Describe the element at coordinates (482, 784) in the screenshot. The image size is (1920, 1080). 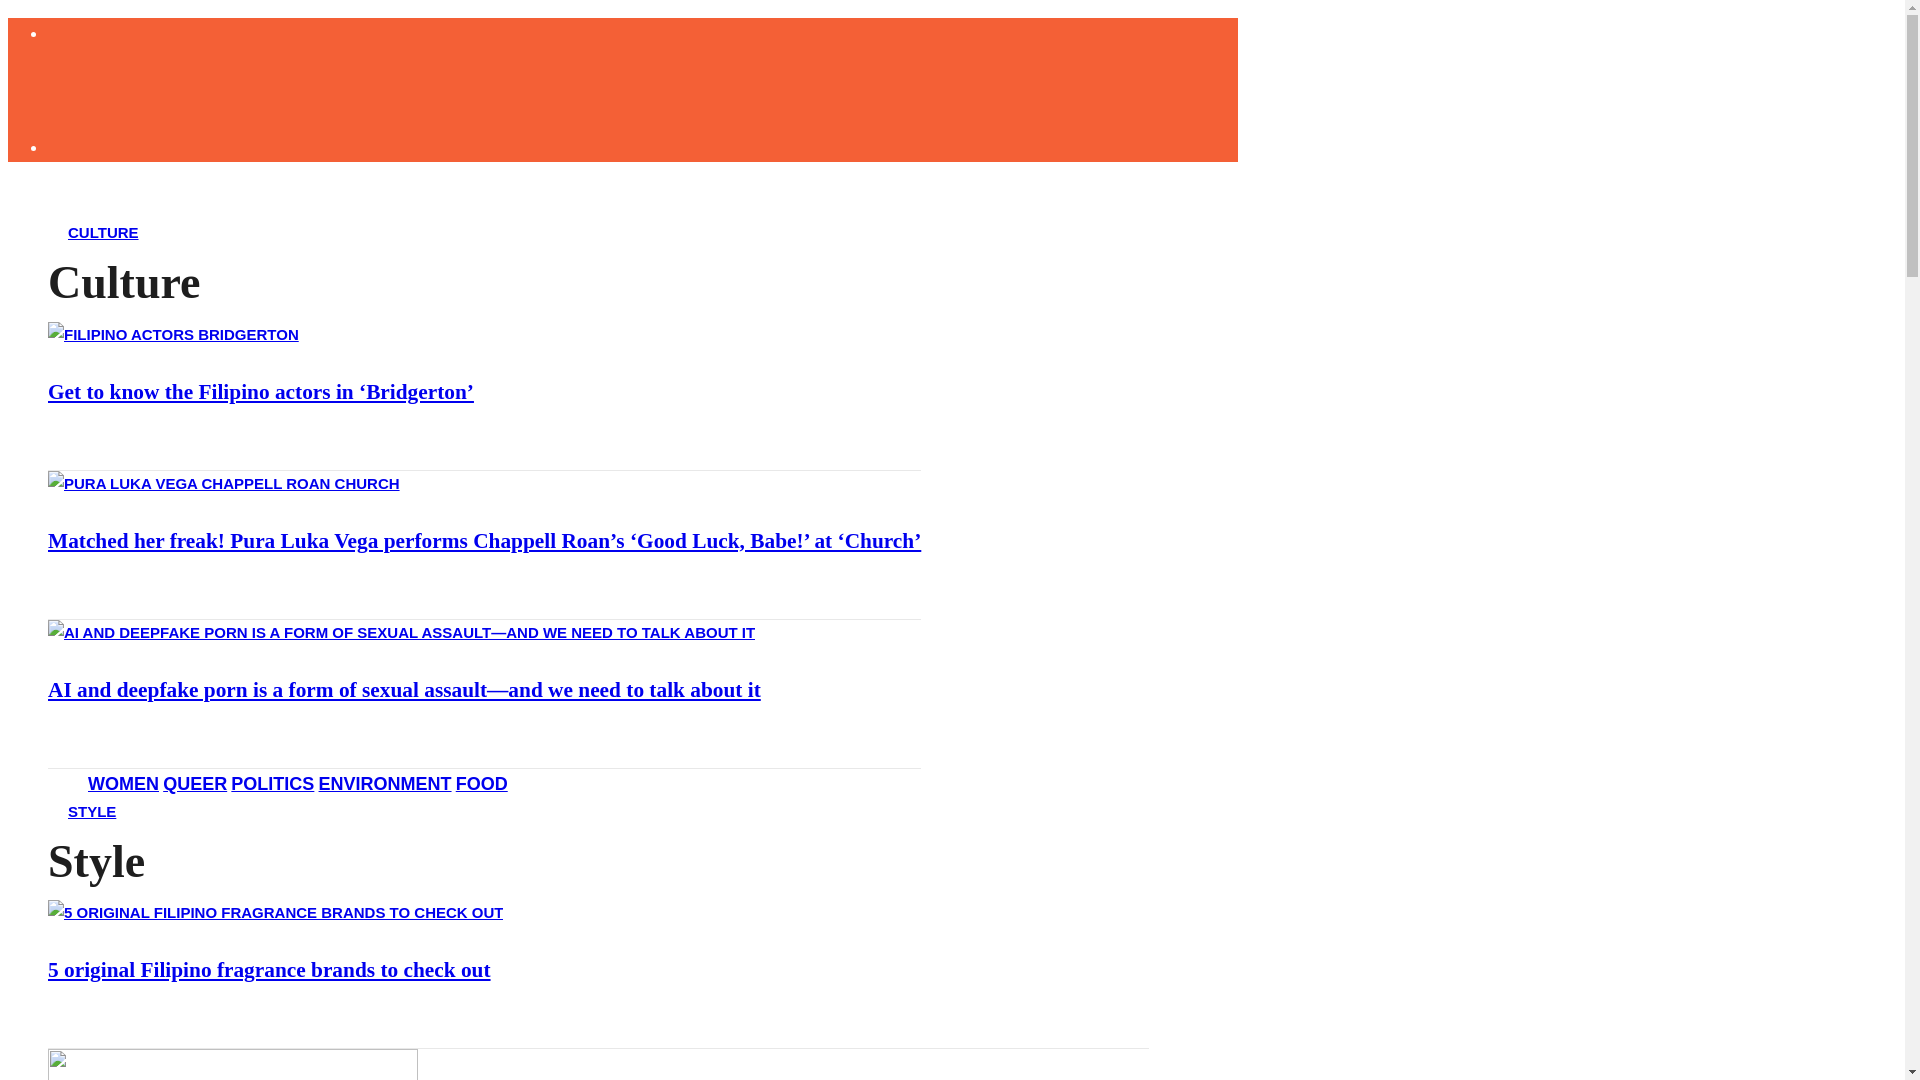
I see `FOOD` at that location.